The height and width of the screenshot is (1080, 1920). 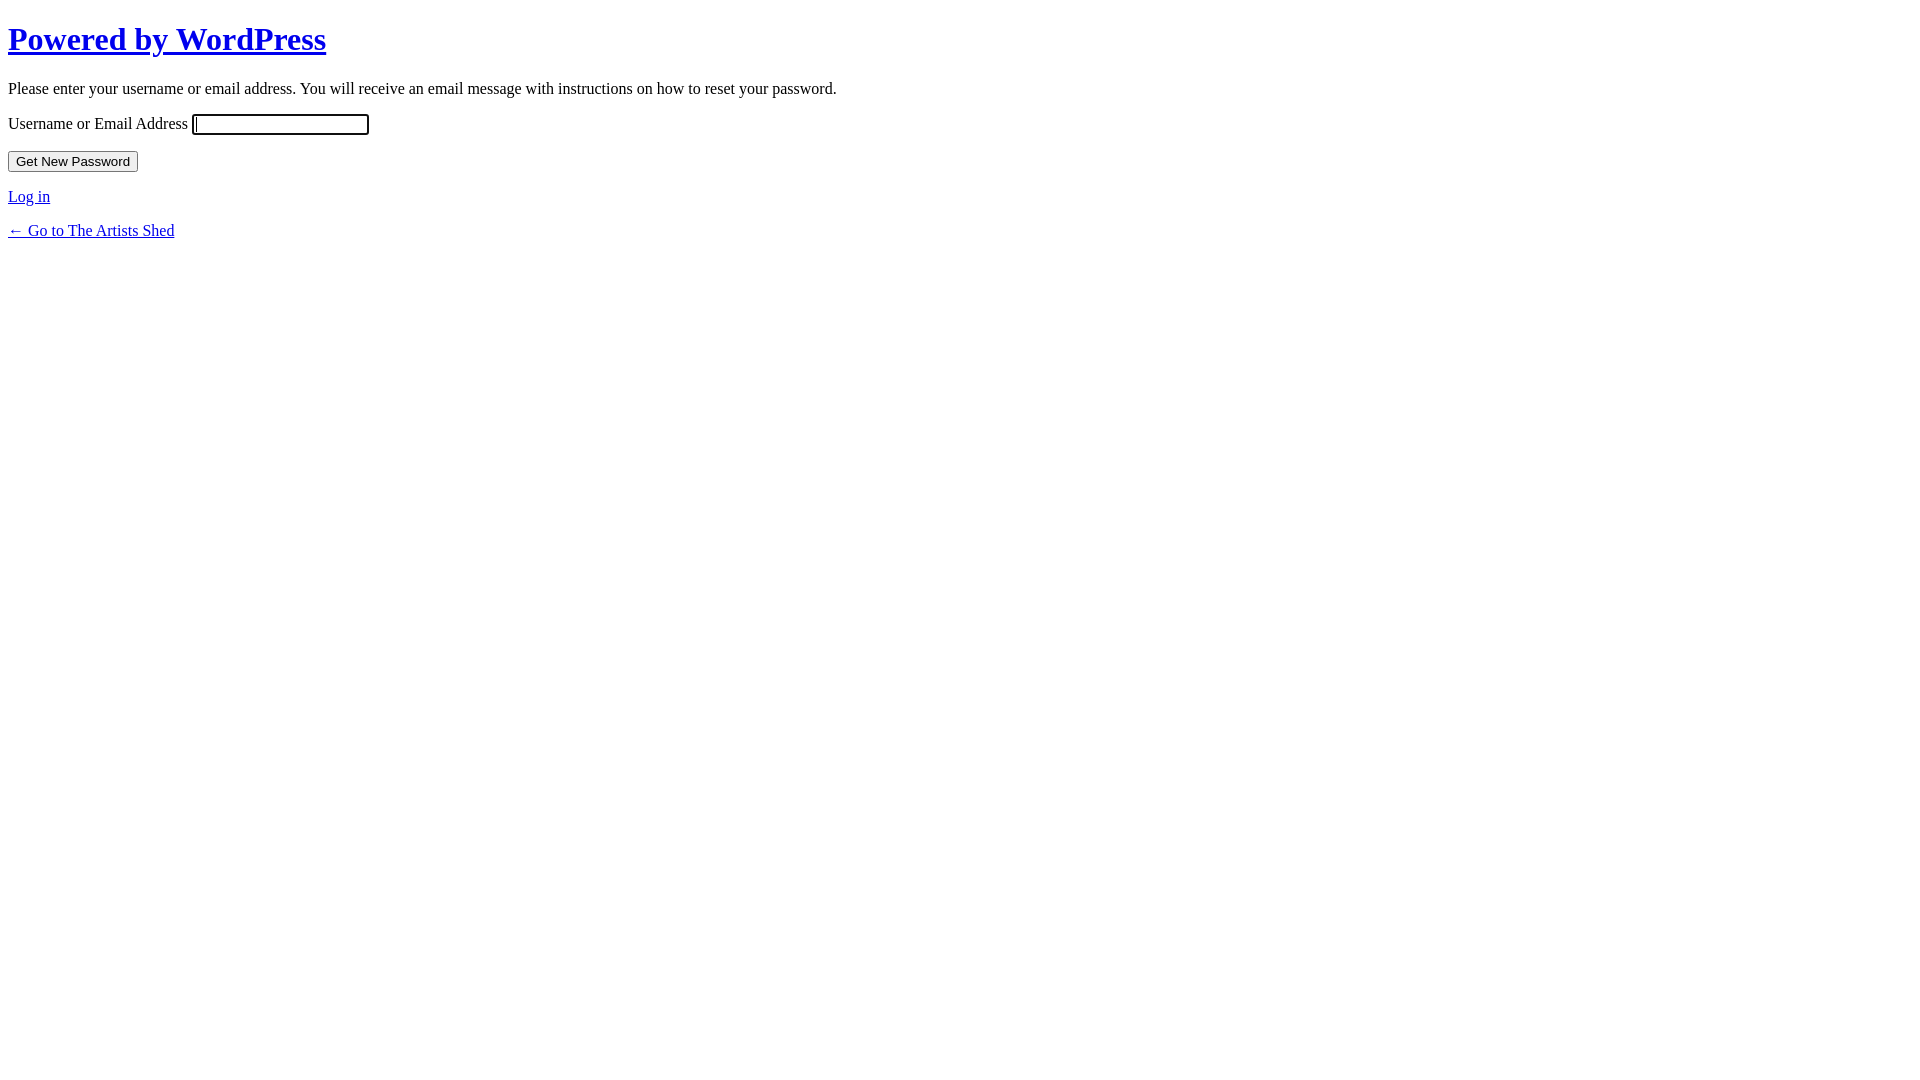 What do you see at coordinates (73, 162) in the screenshot?
I see `Get New Password` at bounding box center [73, 162].